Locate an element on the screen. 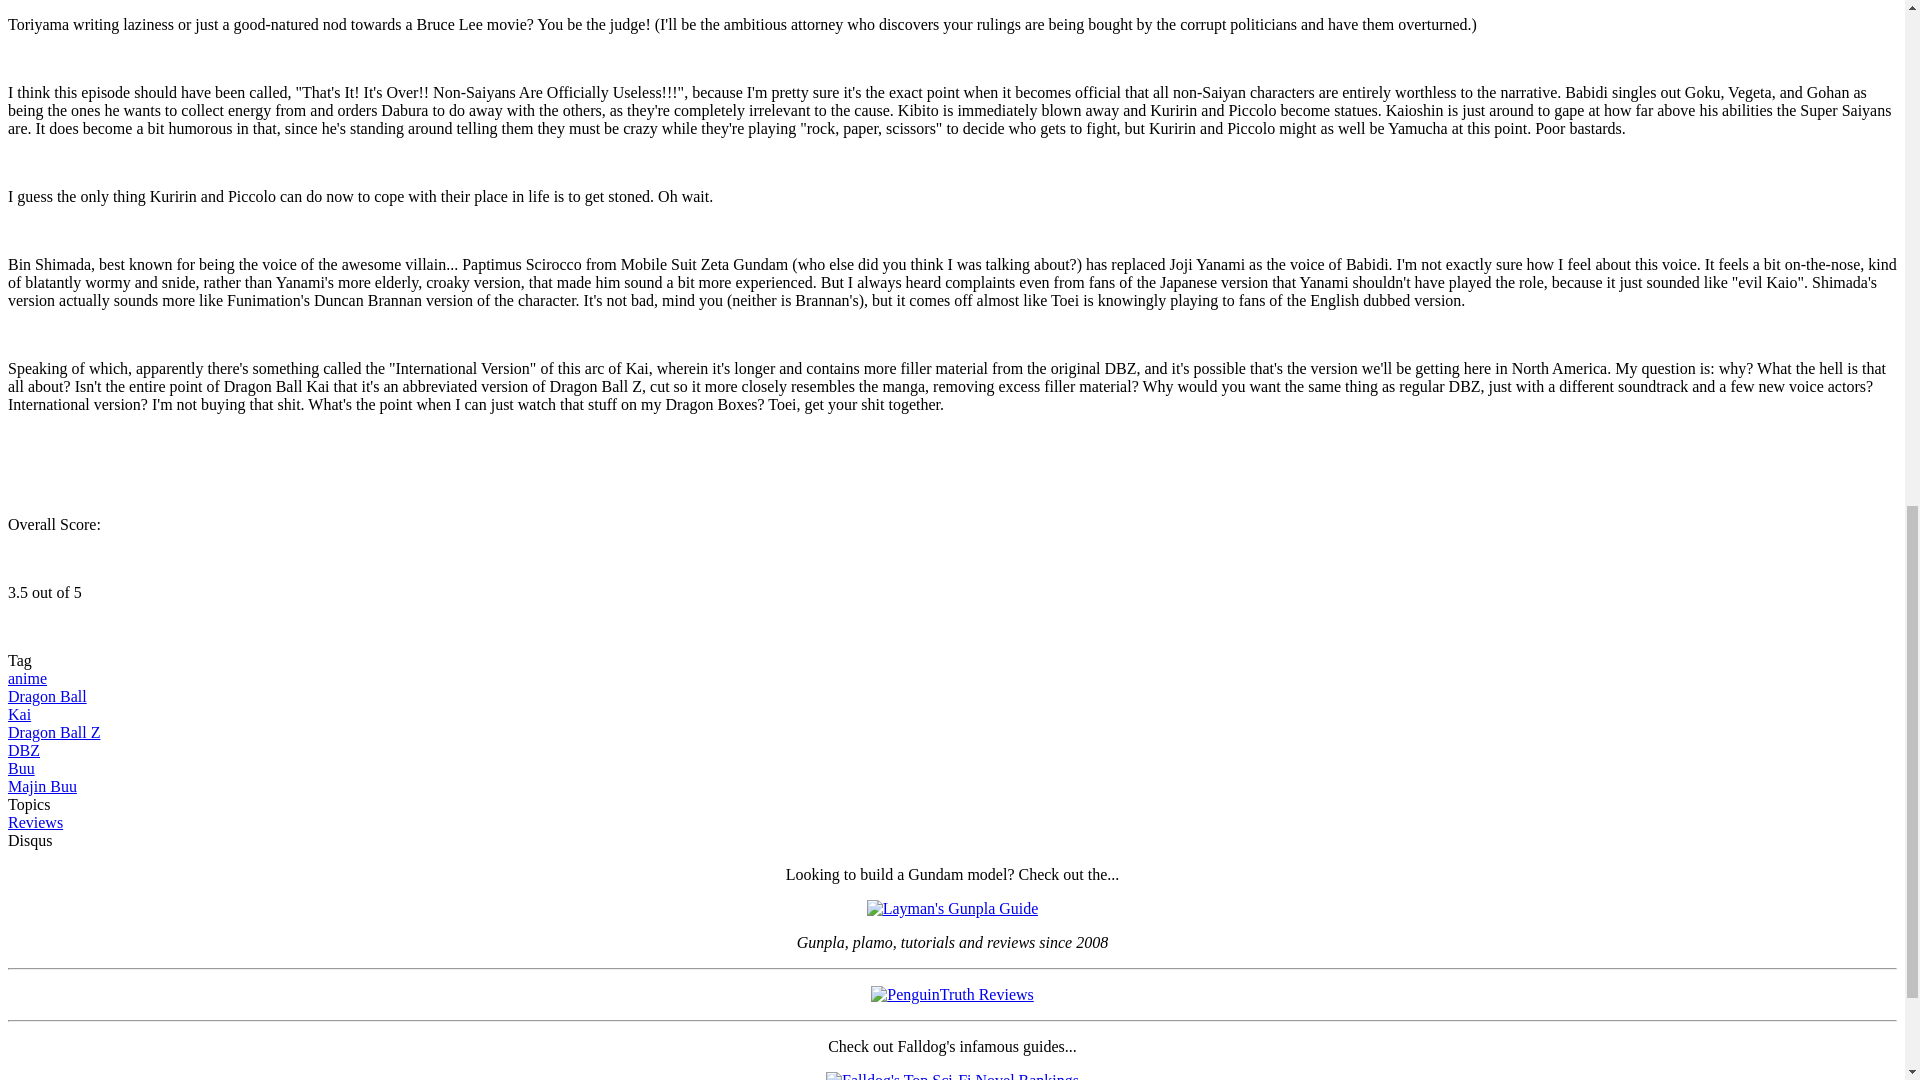 The height and width of the screenshot is (1080, 1920). Dragon Ball Z is located at coordinates (53, 732).